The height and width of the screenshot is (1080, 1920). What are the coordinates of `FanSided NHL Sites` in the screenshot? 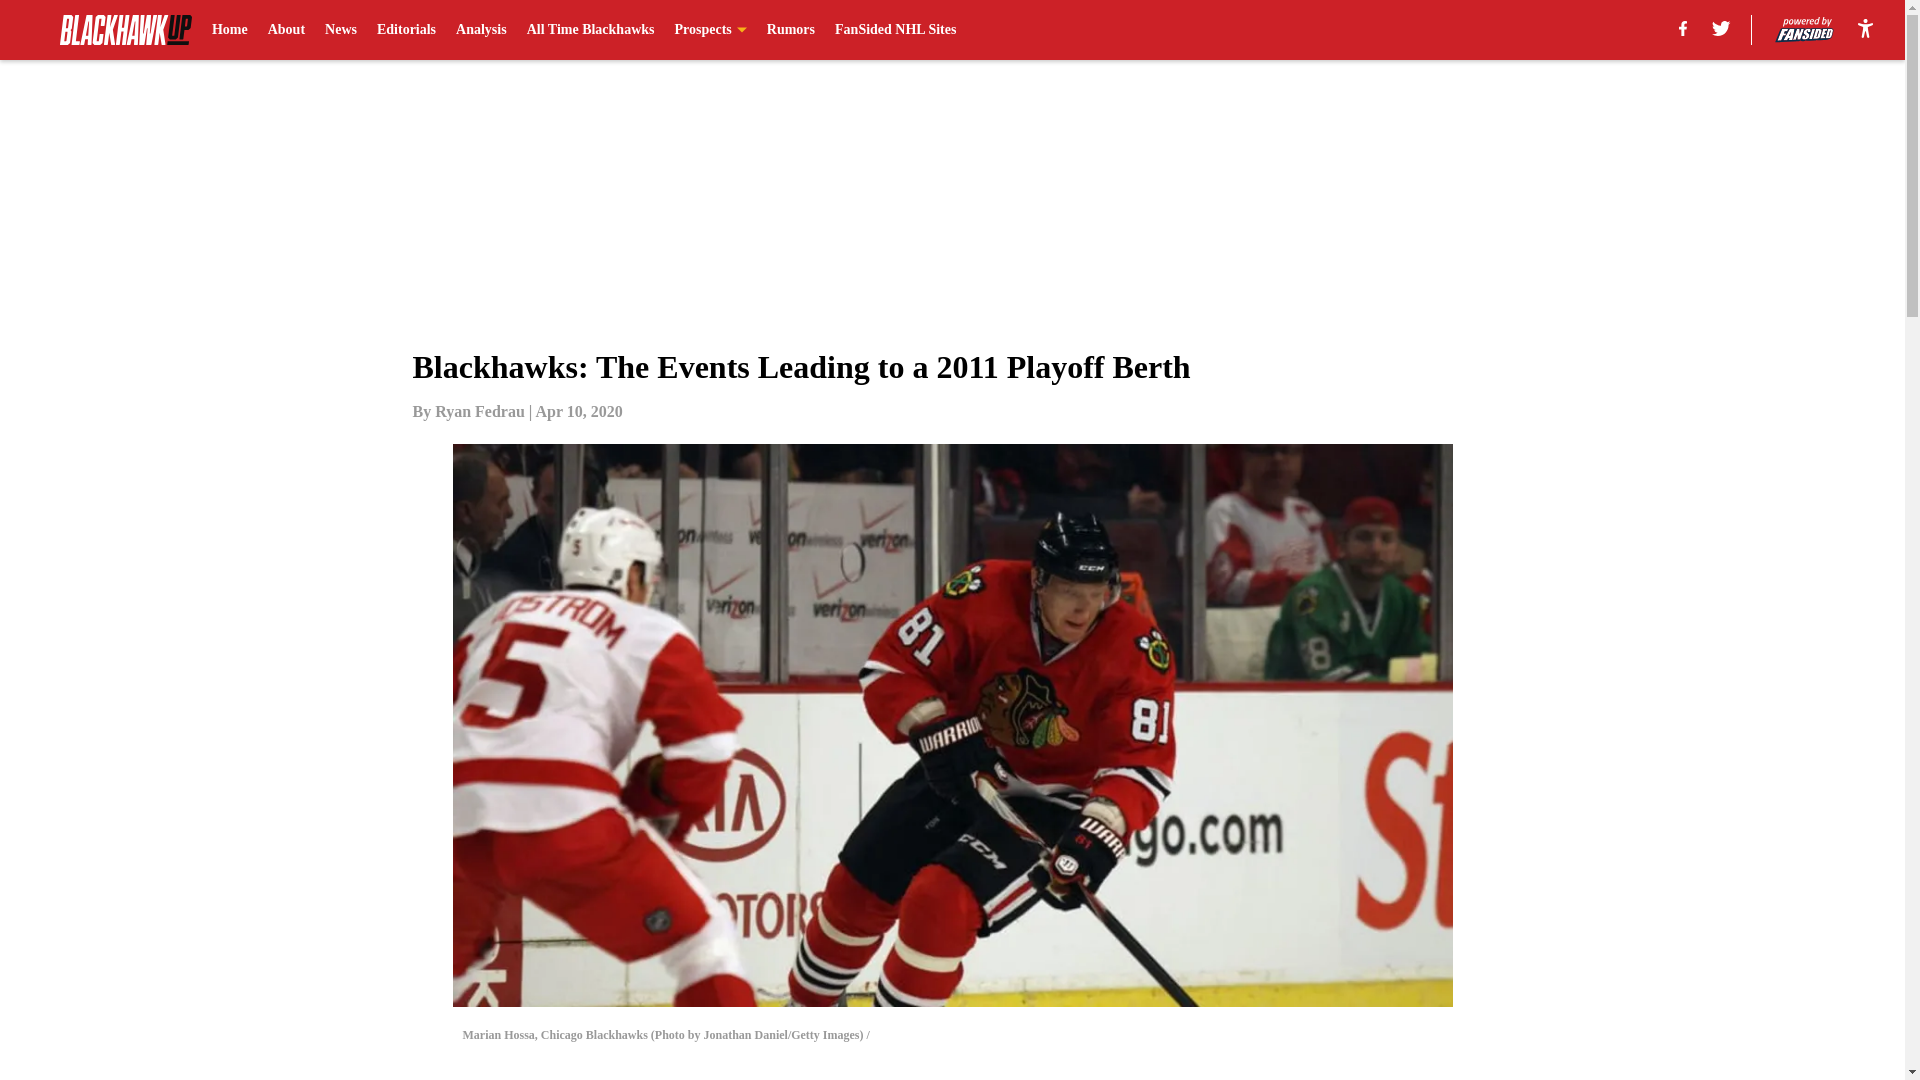 It's located at (896, 30).